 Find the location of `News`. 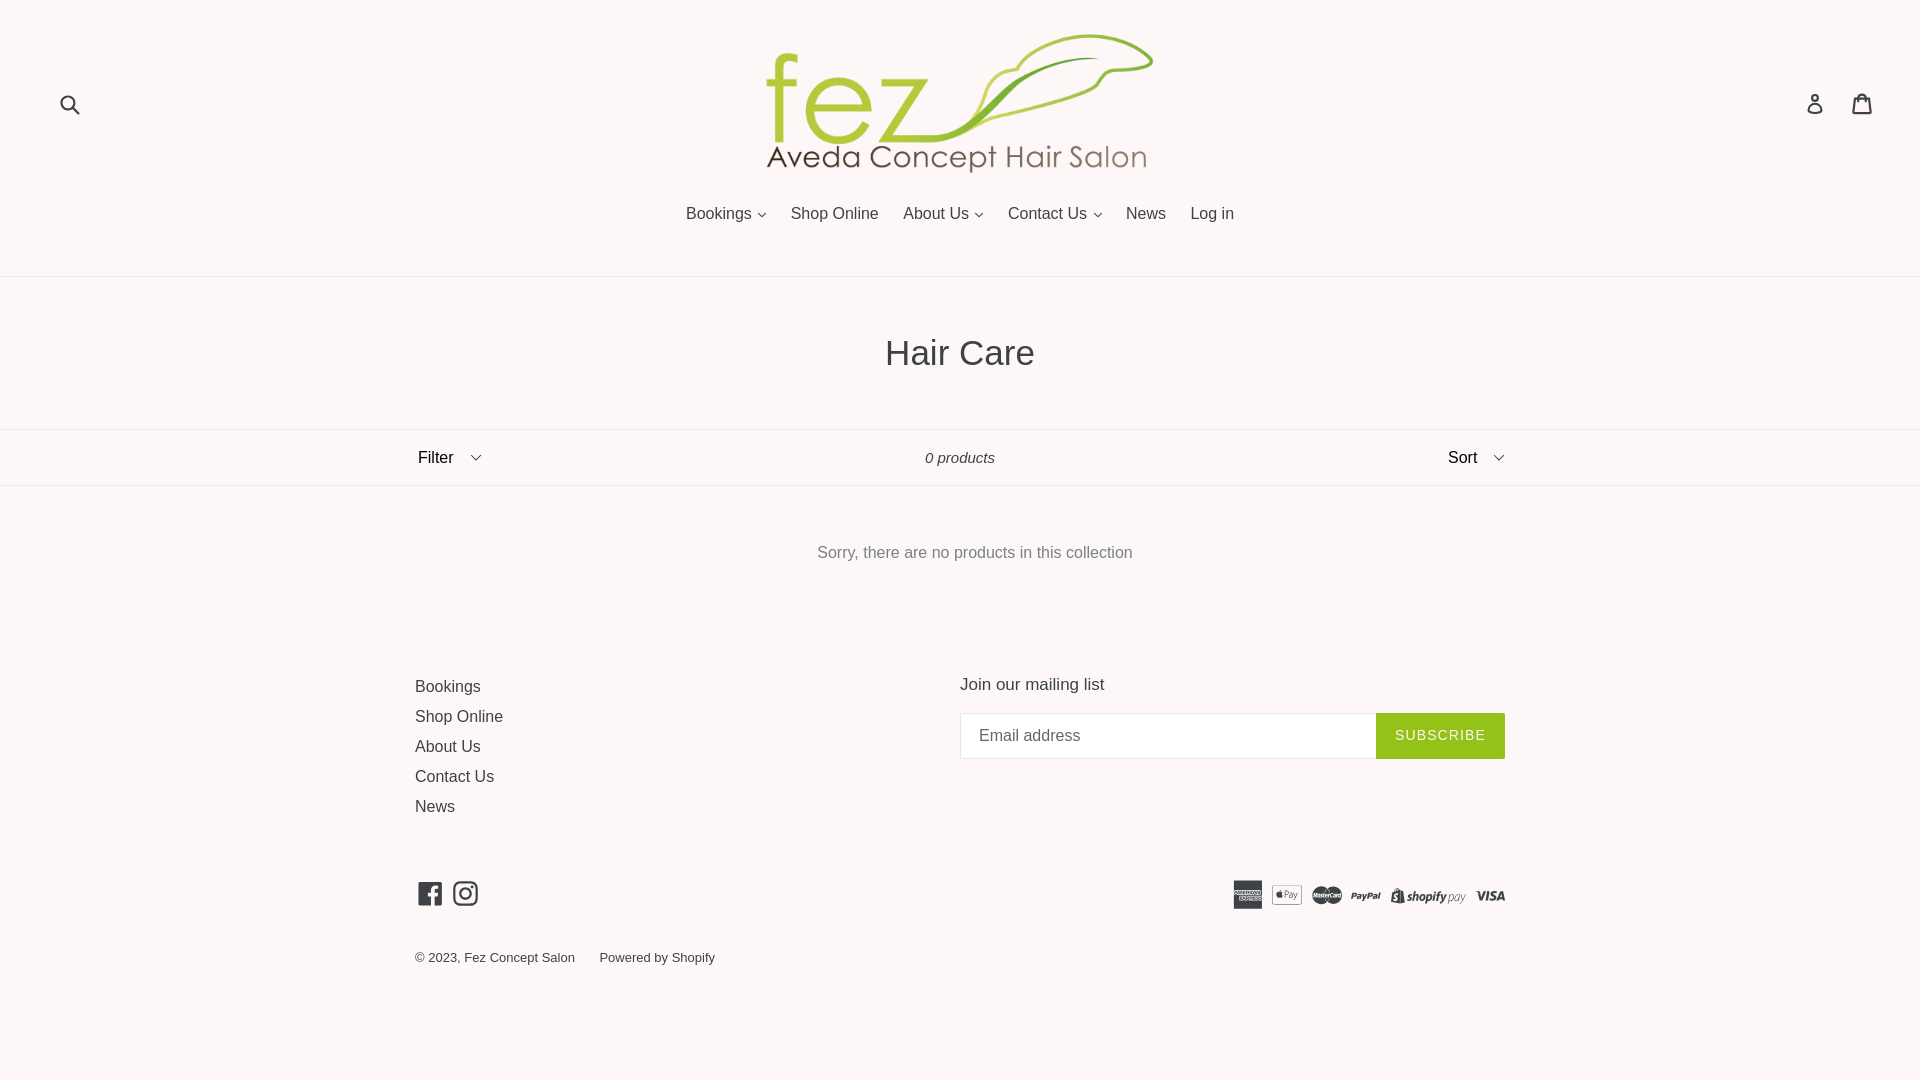

News is located at coordinates (435, 806).